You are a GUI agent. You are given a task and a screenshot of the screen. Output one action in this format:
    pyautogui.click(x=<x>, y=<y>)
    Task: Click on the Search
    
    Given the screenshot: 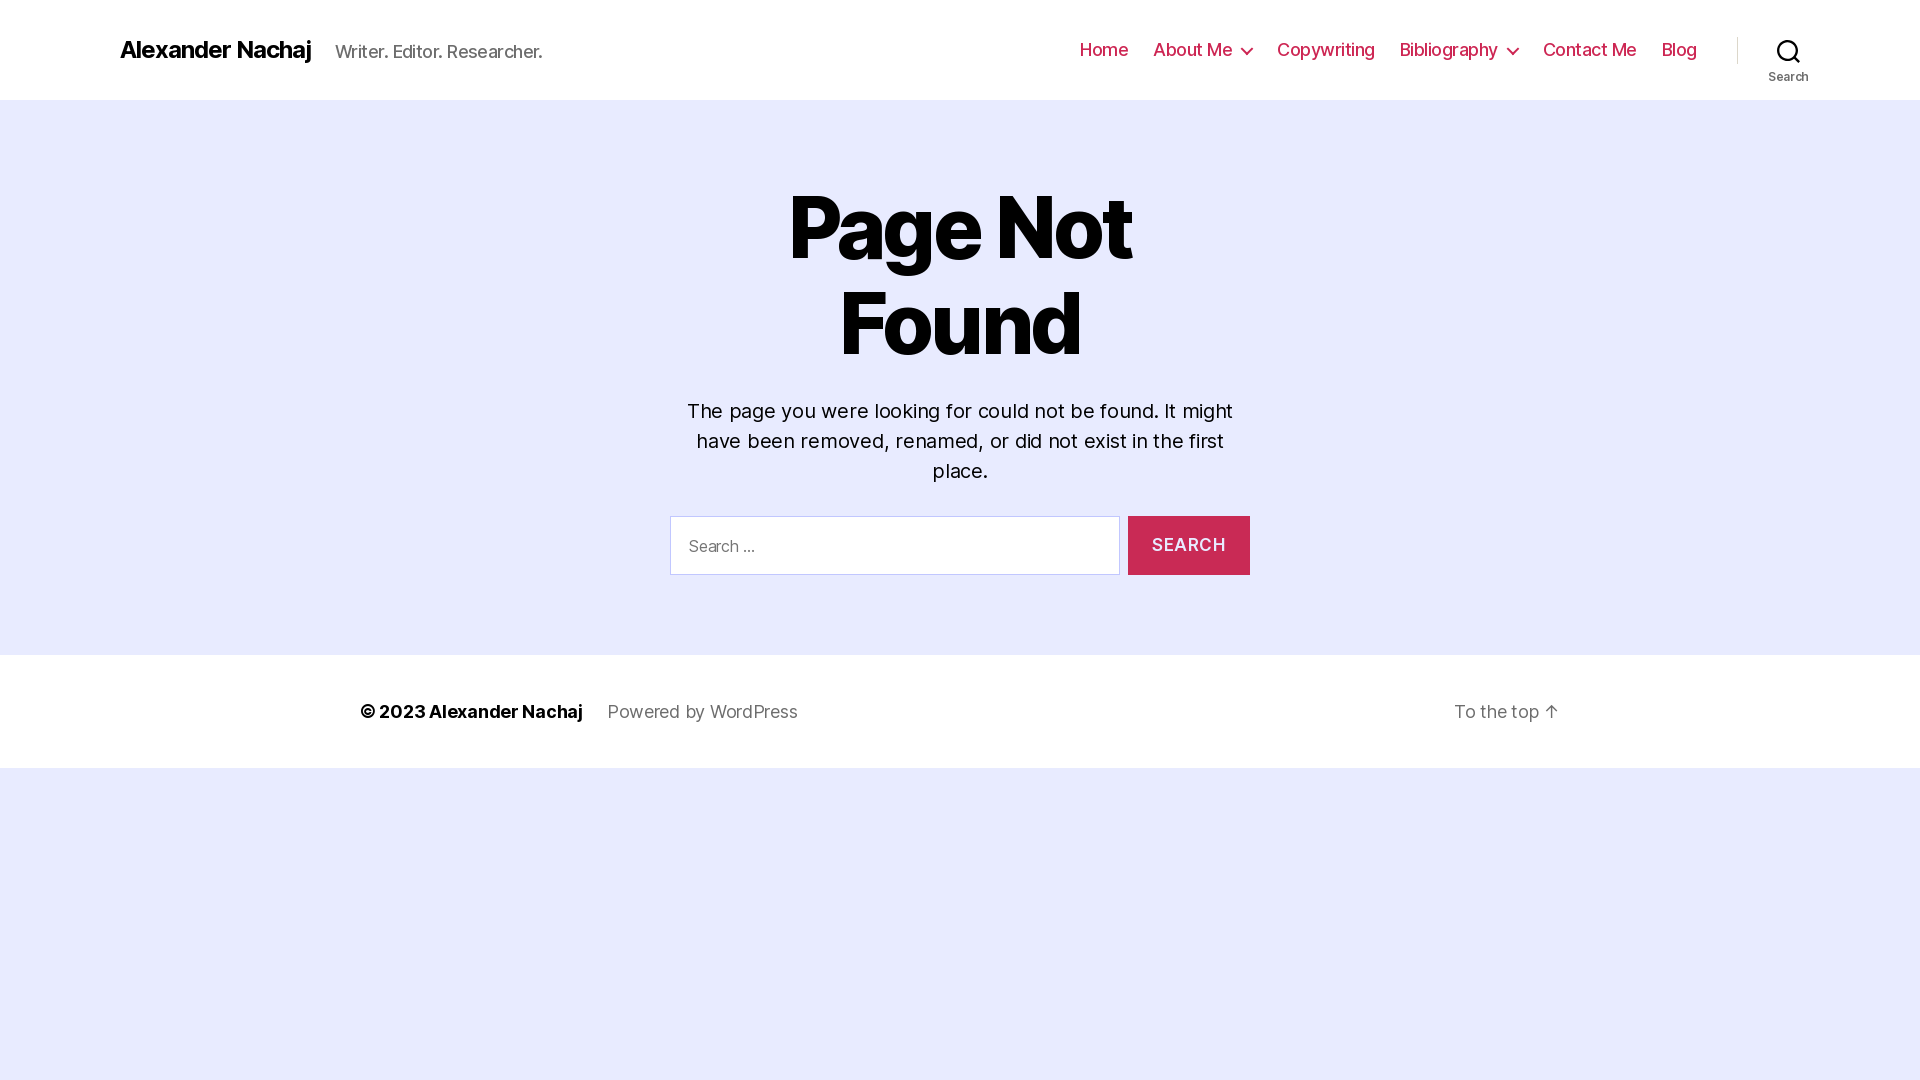 What is the action you would take?
    pyautogui.click(x=1788, y=50)
    